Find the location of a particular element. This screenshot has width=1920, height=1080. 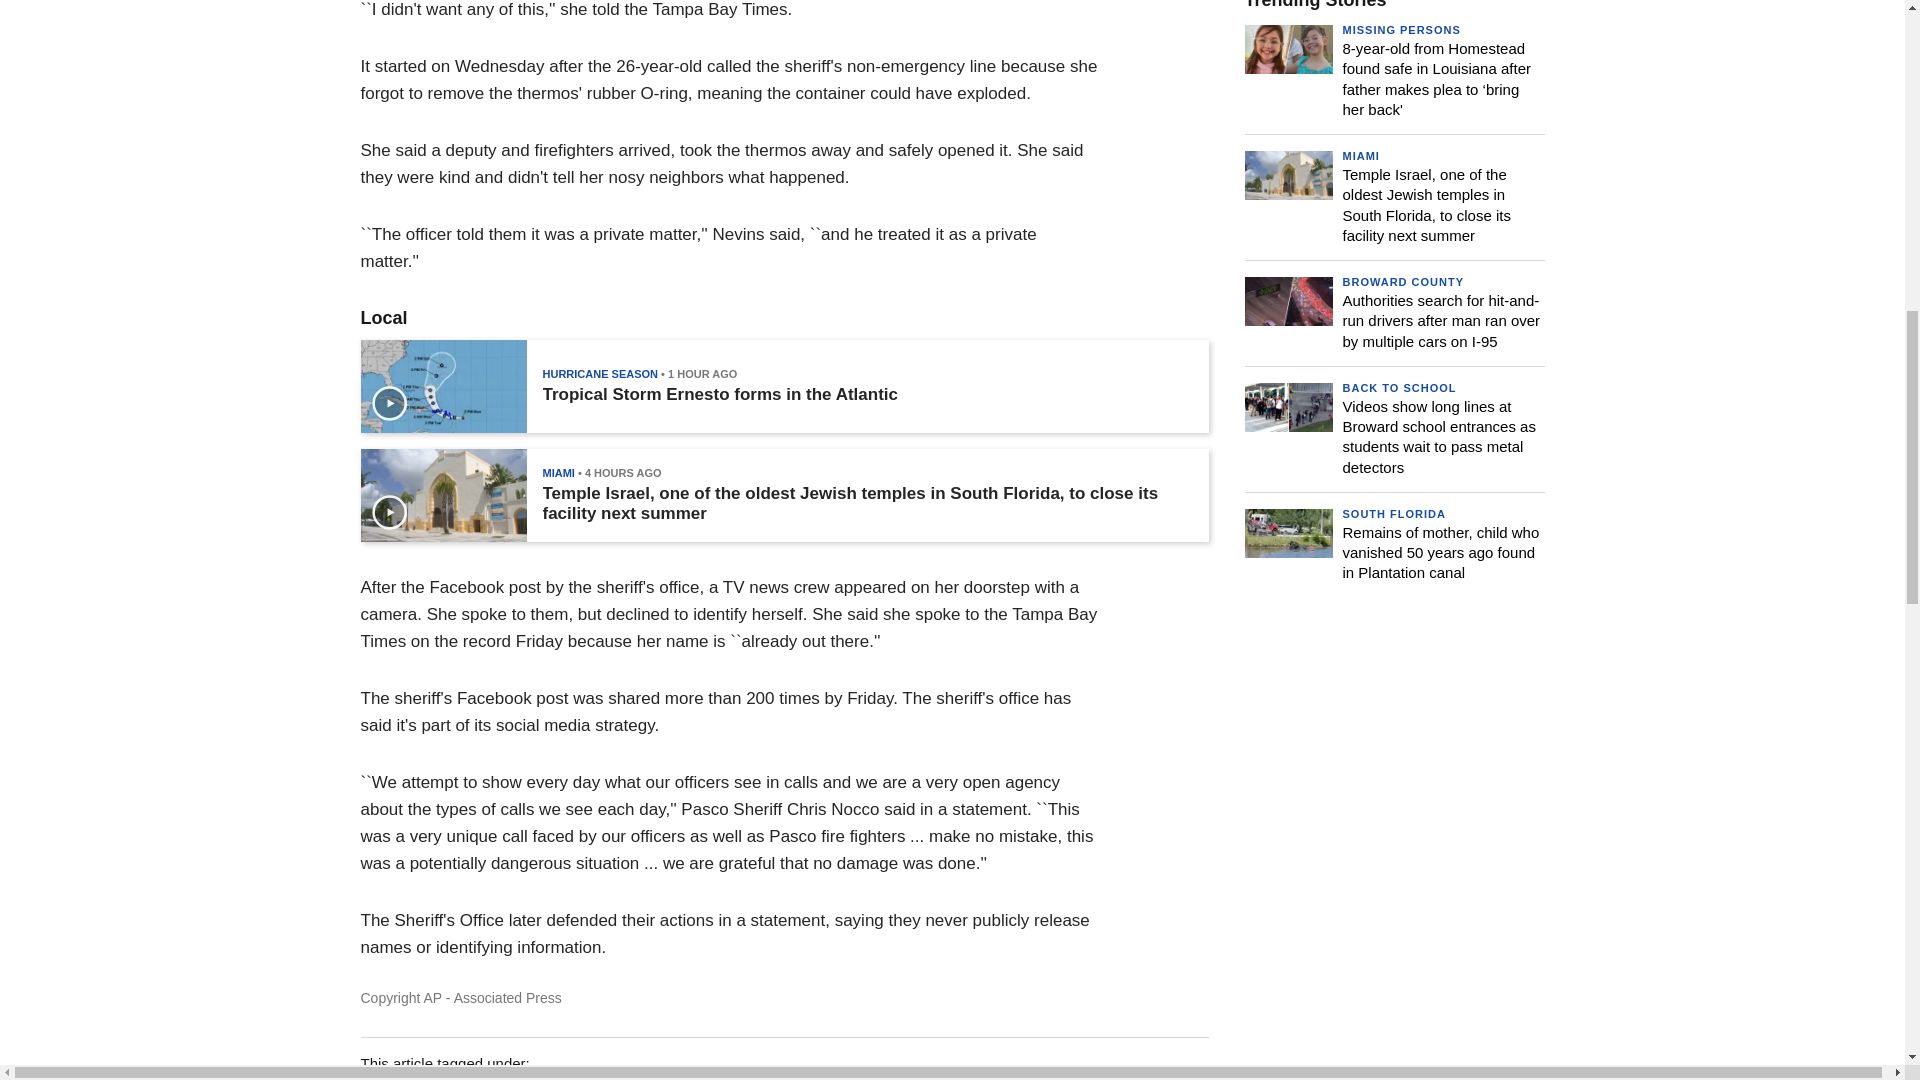

MIAMI is located at coordinates (558, 472).